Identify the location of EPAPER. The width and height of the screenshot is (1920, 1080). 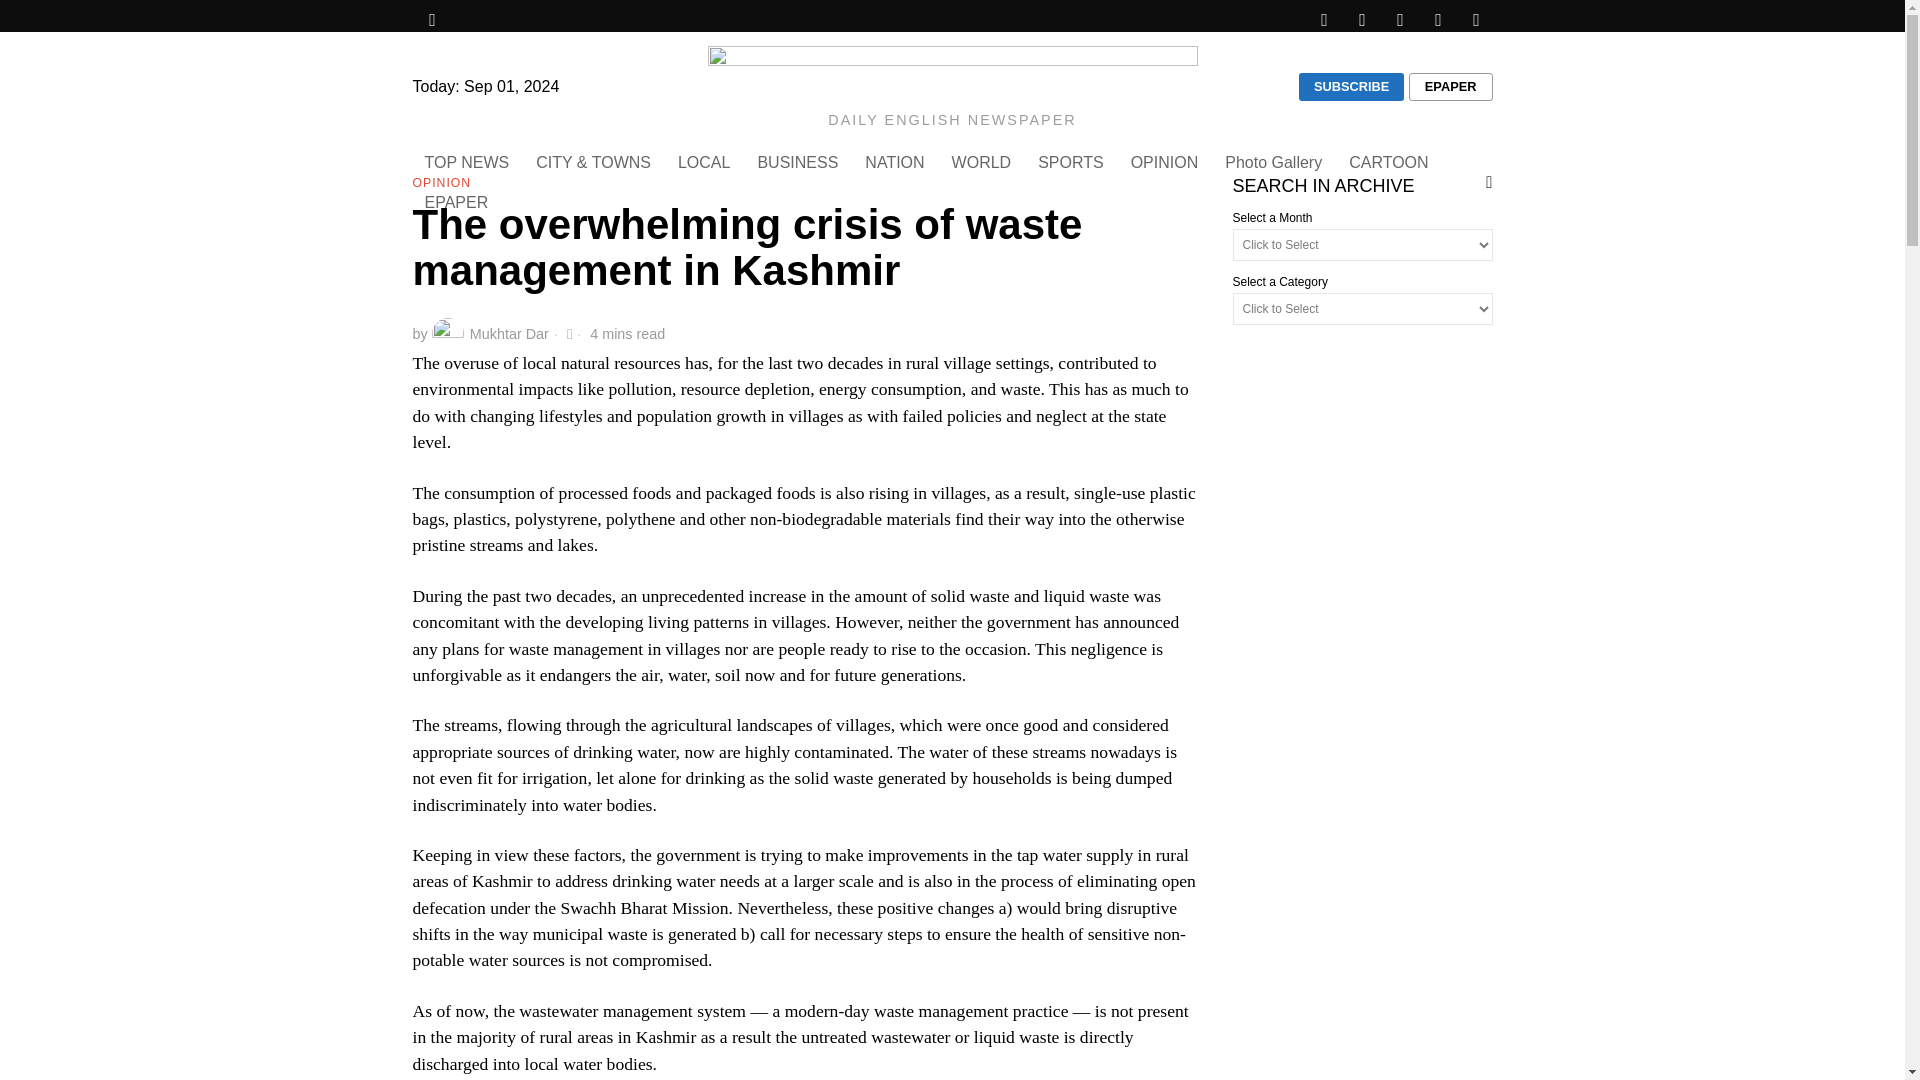
(1451, 87).